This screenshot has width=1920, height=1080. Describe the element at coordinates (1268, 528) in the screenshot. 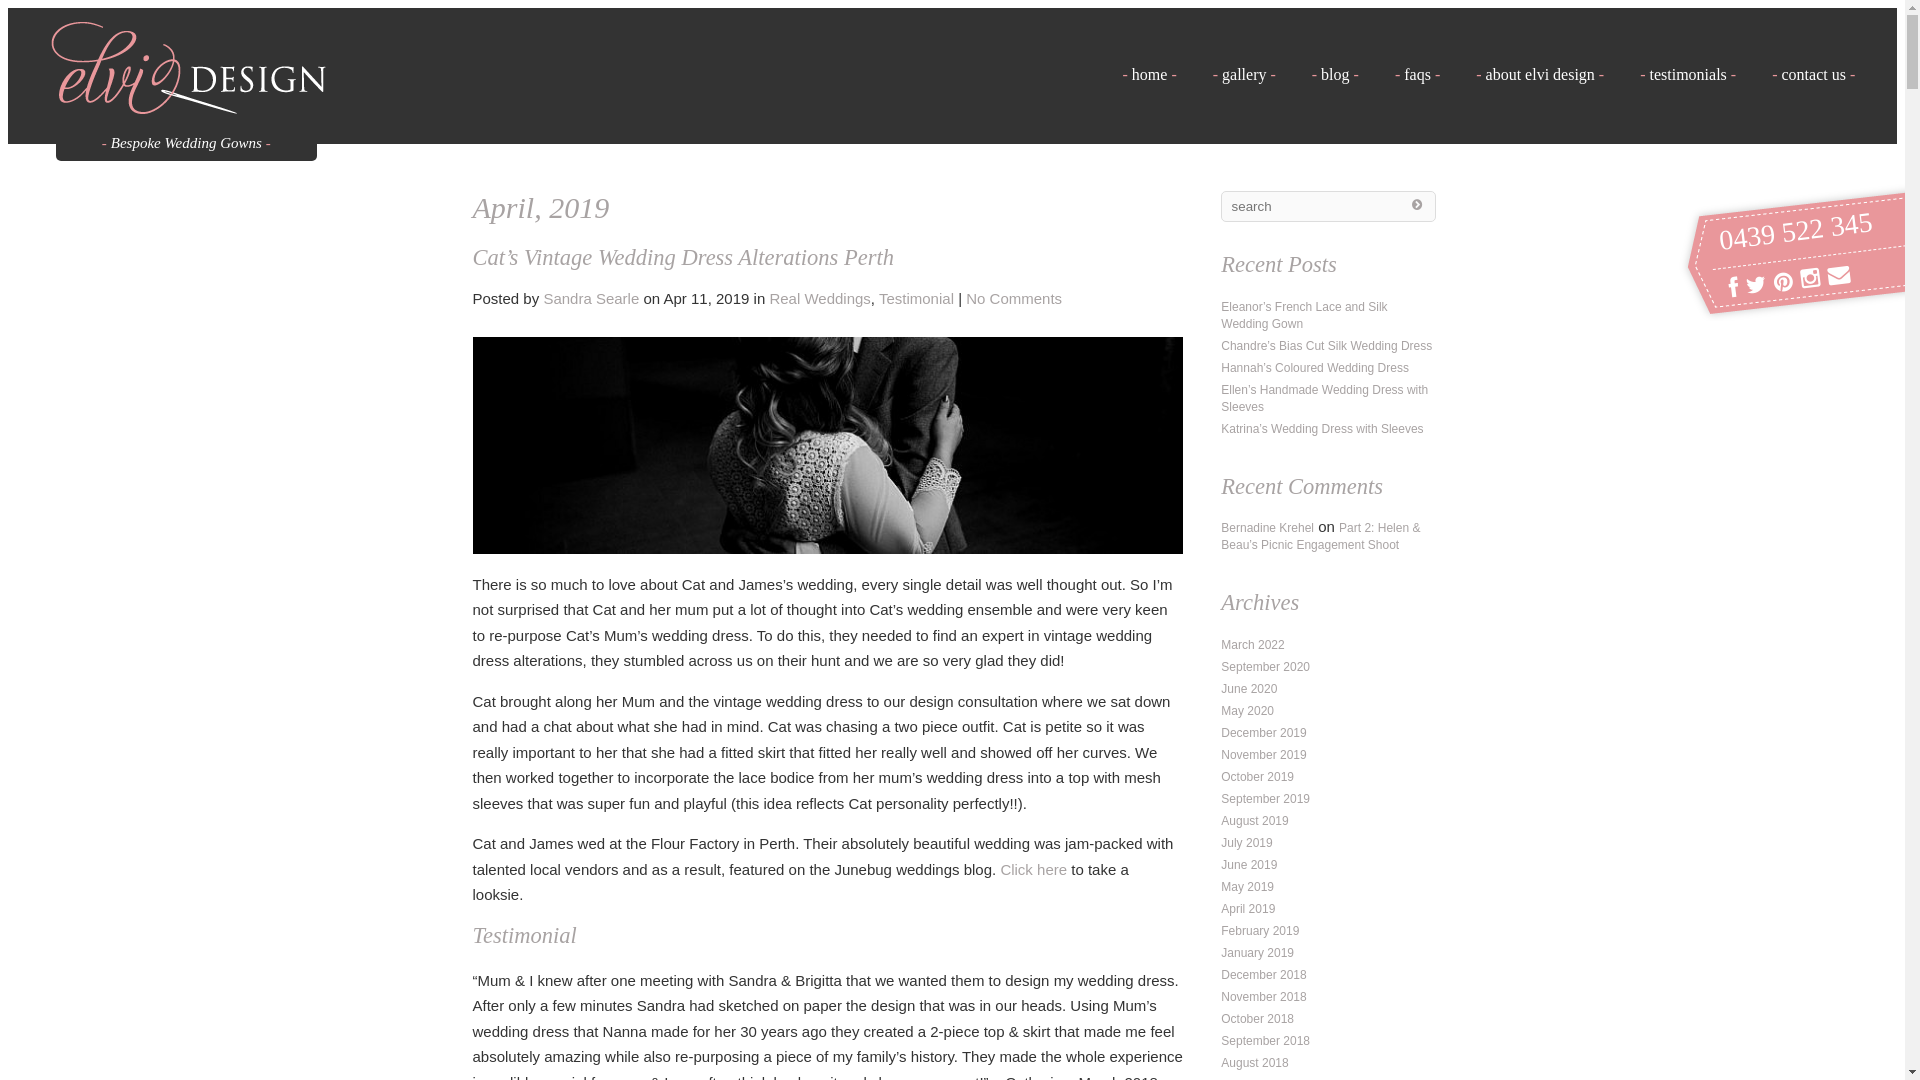

I see `Bernadine Krehel` at that location.